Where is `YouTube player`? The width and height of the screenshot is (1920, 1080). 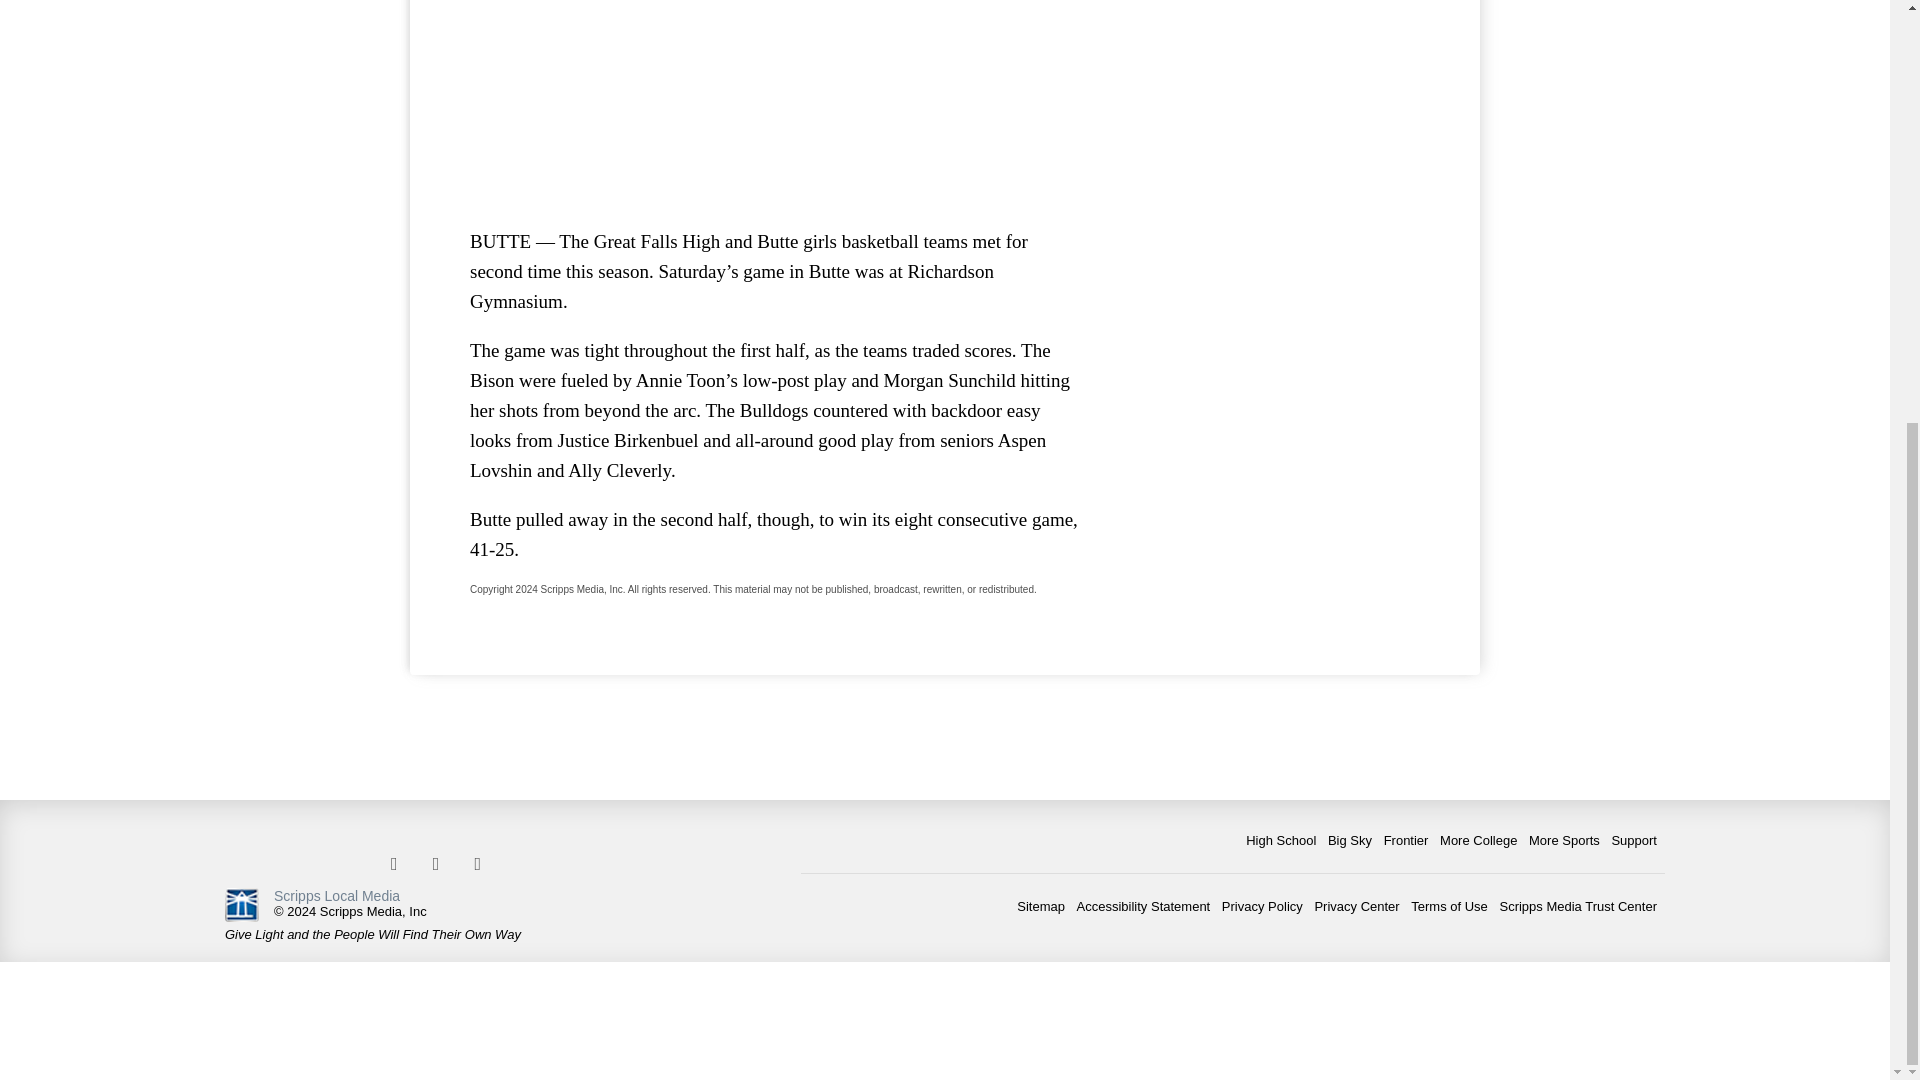 YouTube player is located at coordinates (774, 104).